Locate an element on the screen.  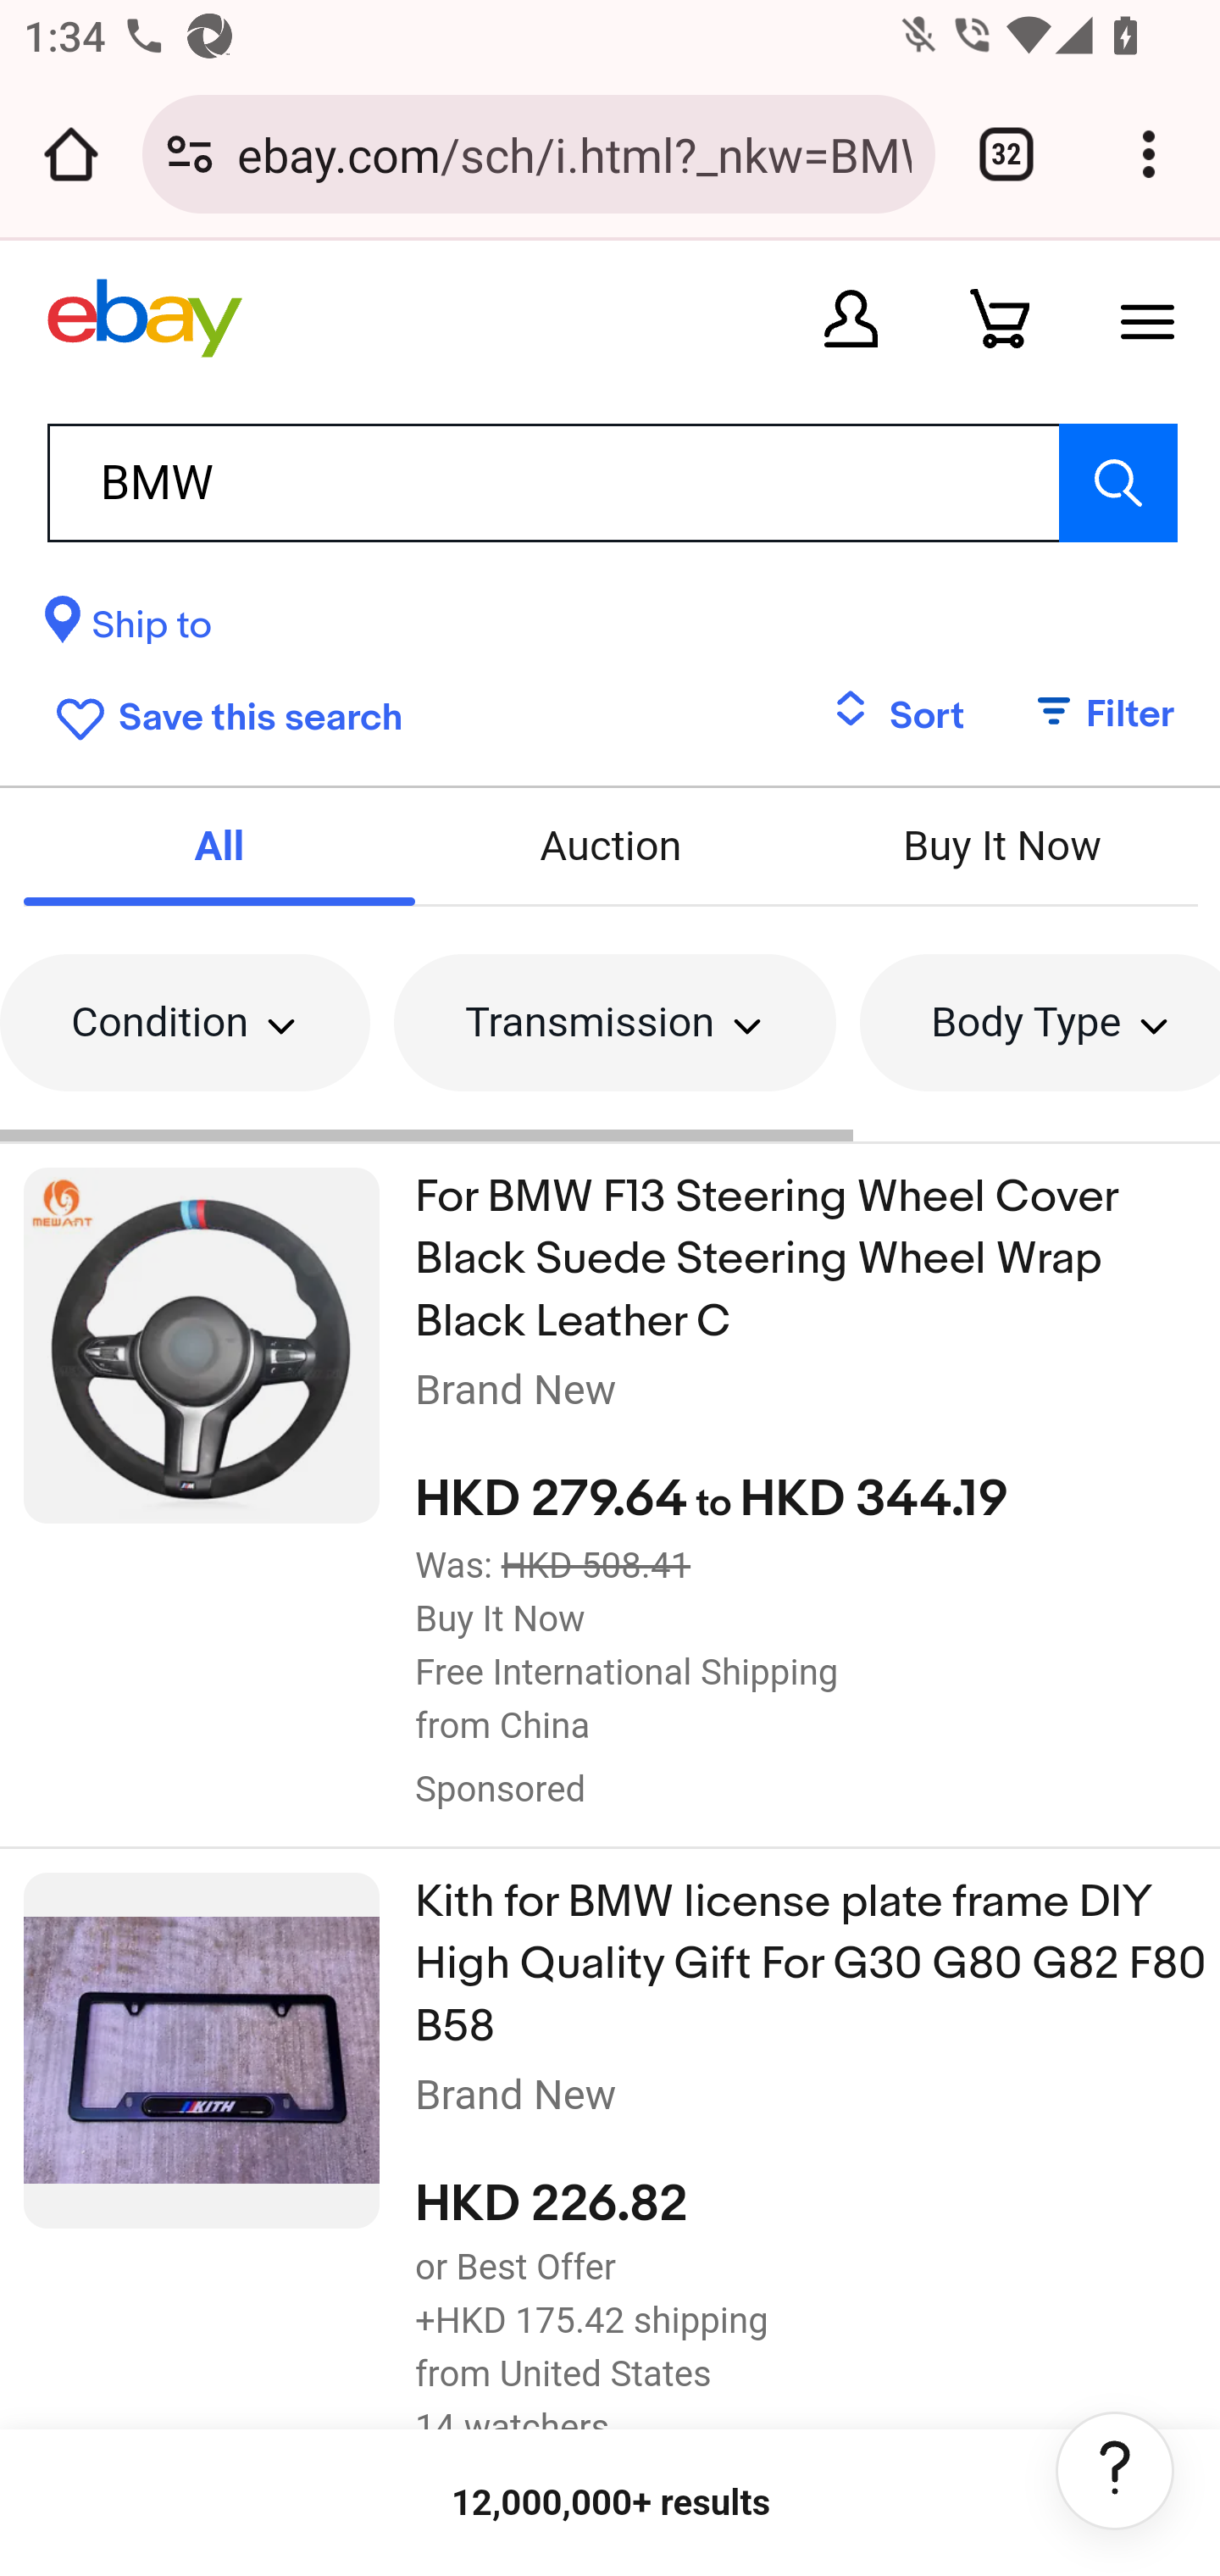
ebay.com/sch/i.html?_nkw=BMW&_trksid=m5467.l1311 is located at coordinates (574, 153).